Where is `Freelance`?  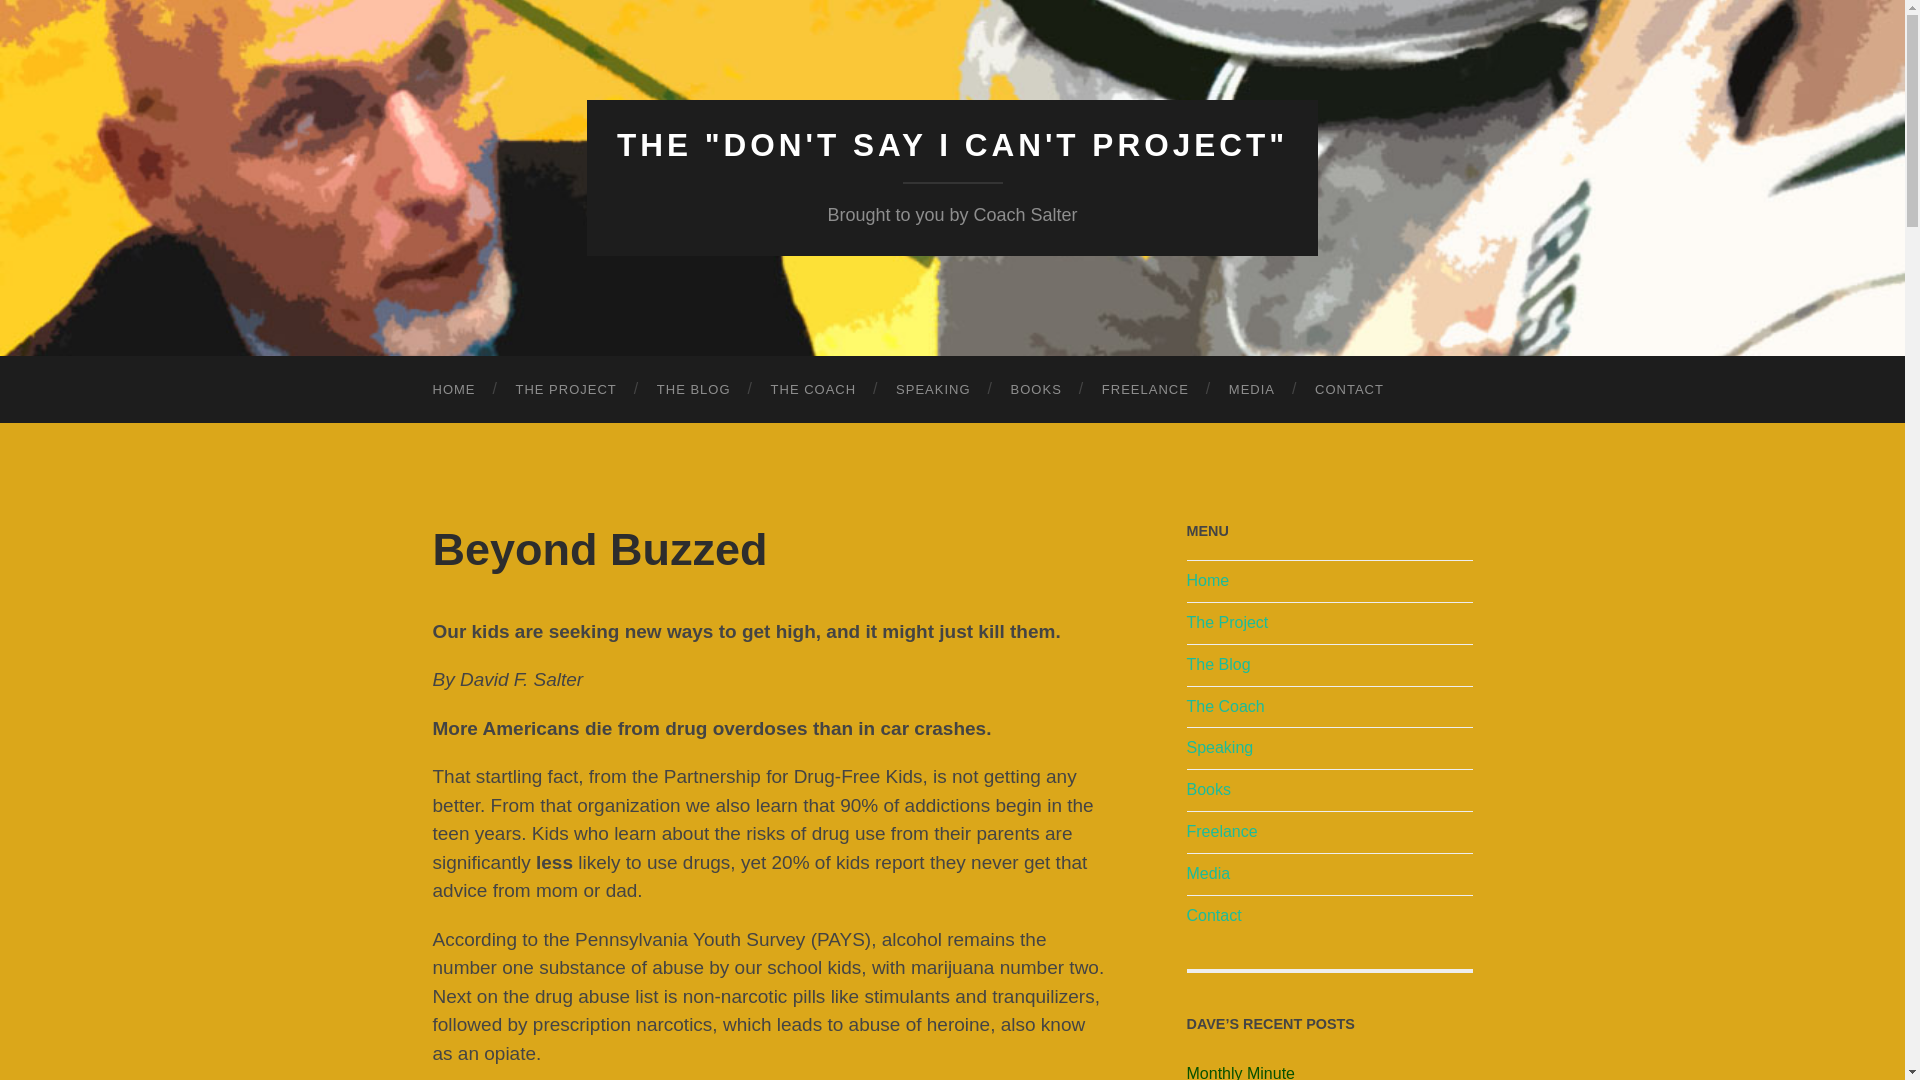 Freelance is located at coordinates (1222, 831).